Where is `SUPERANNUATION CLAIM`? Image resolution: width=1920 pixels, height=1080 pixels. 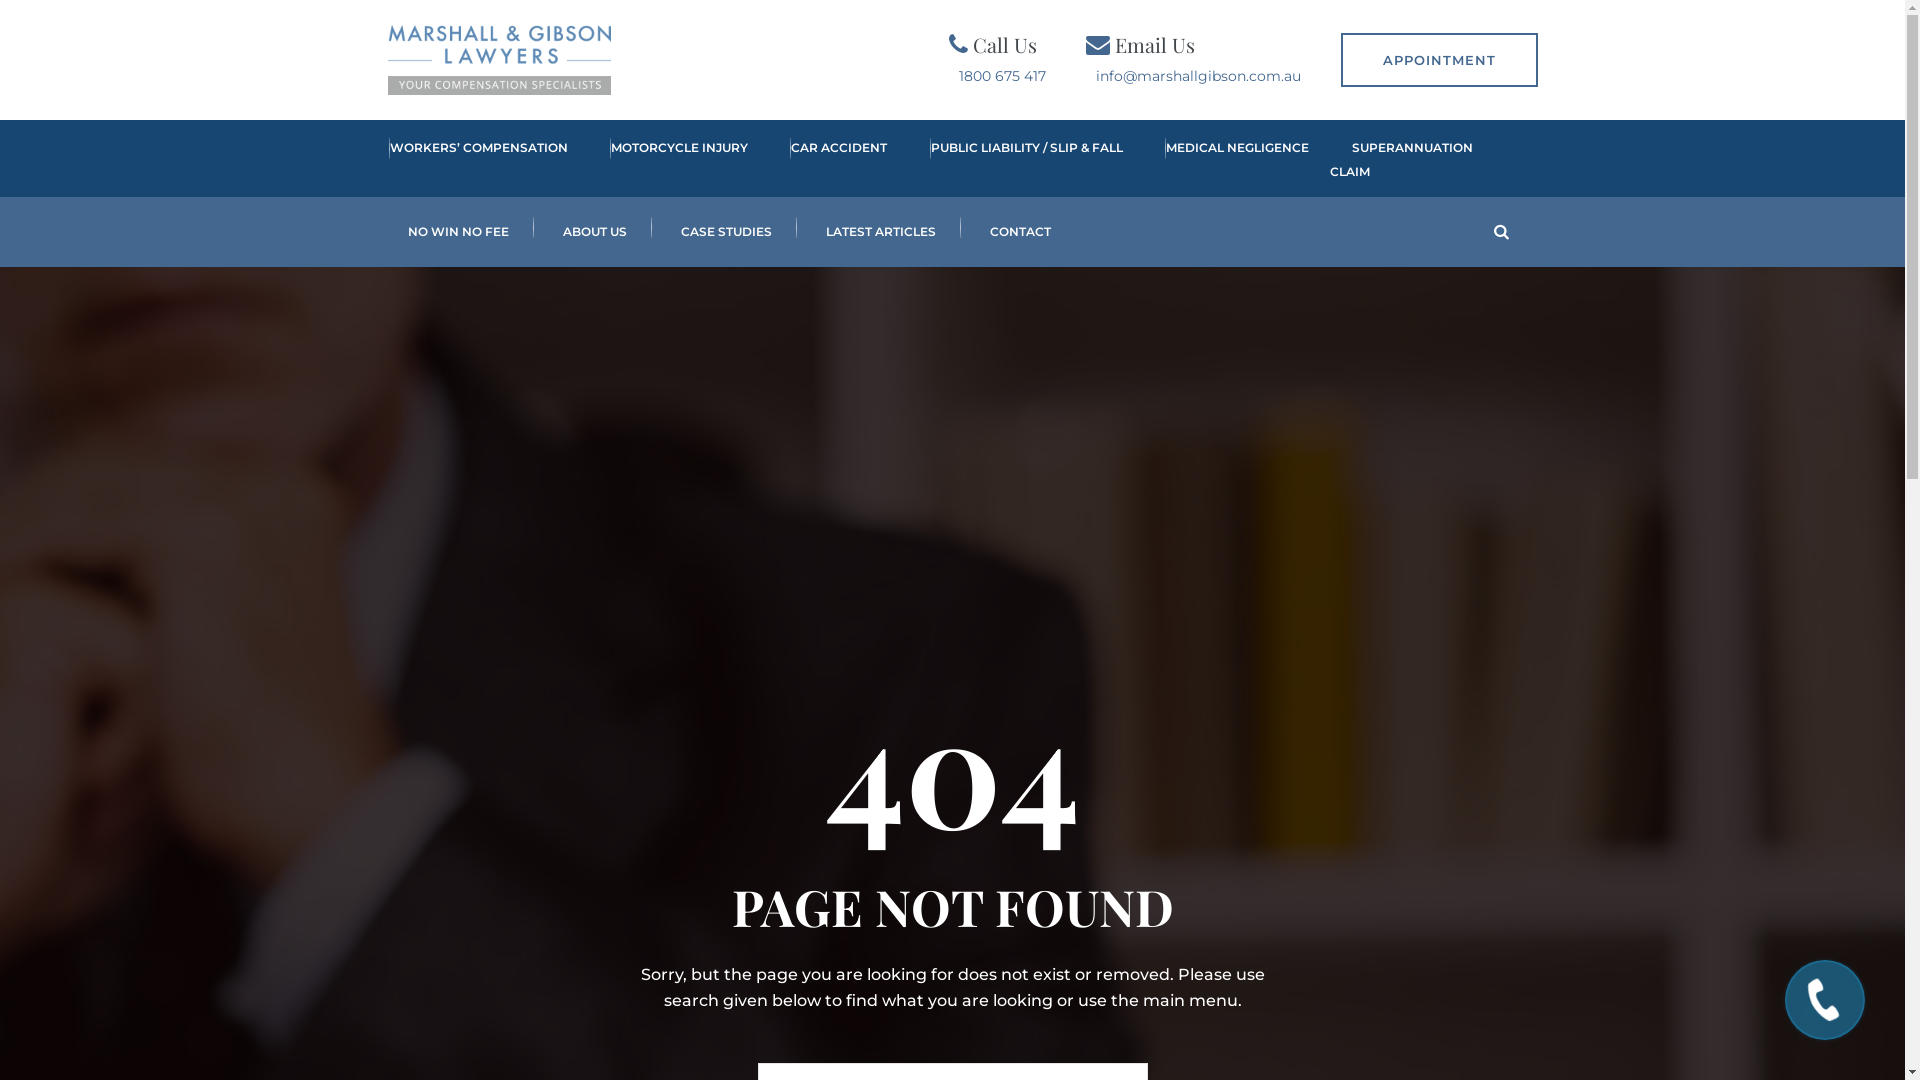 SUPERANNUATION CLAIM is located at coordinates (1402, 160).